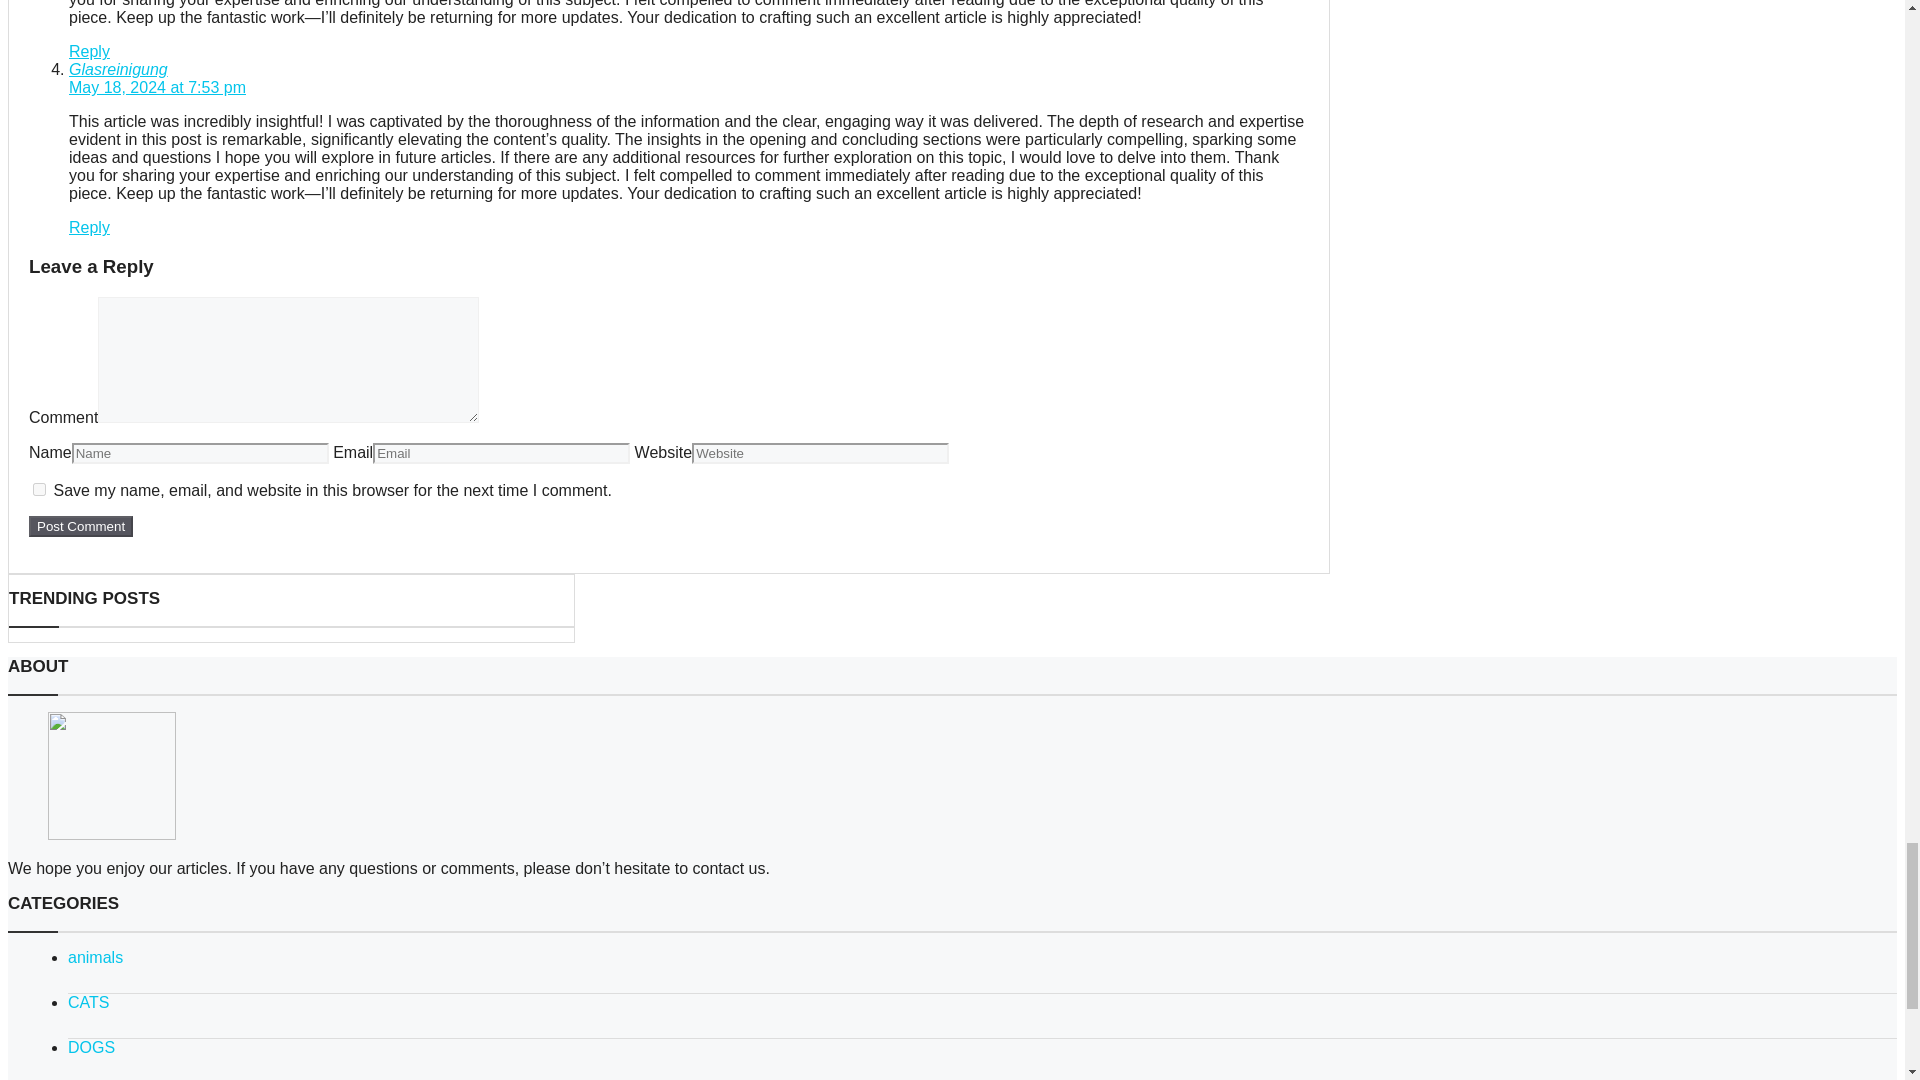  I want to click on Post Comment, so click(80, 526).